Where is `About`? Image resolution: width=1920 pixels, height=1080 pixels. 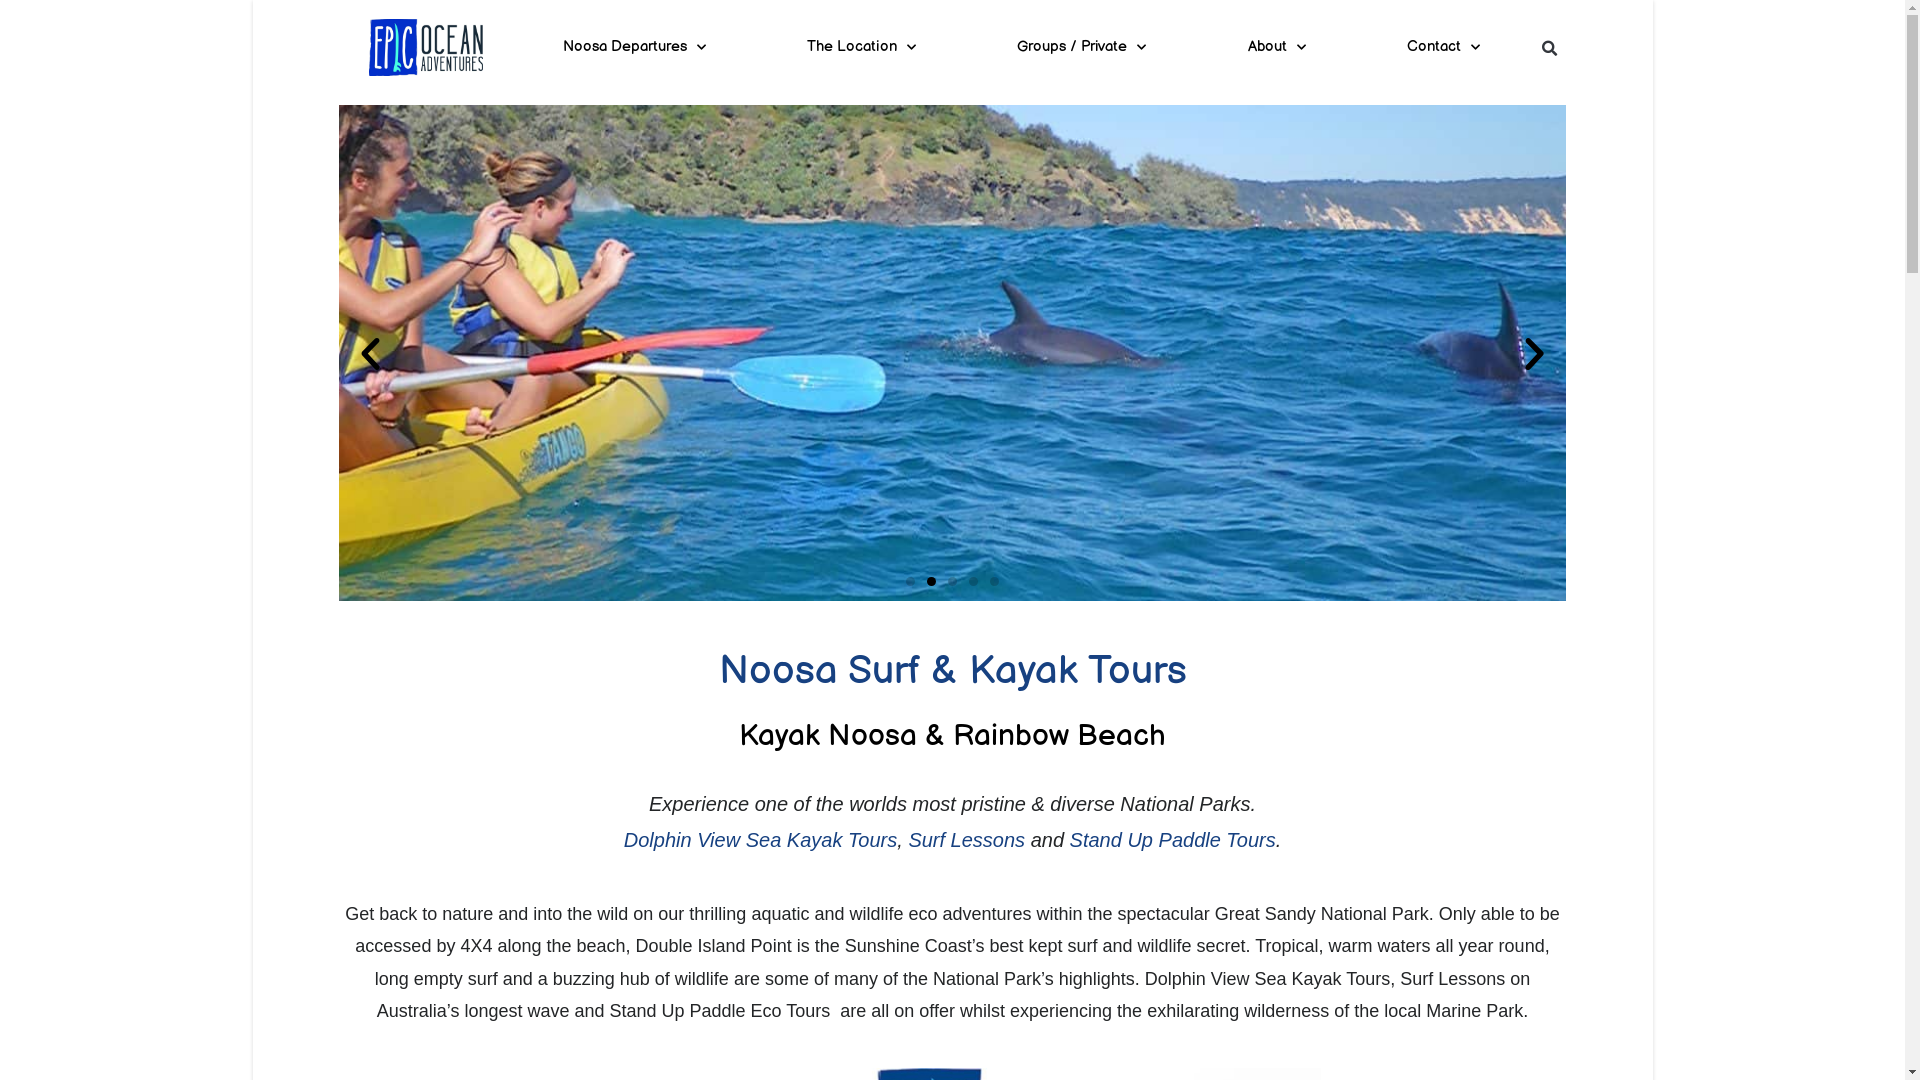
About is located at coordinates (1276, 48).